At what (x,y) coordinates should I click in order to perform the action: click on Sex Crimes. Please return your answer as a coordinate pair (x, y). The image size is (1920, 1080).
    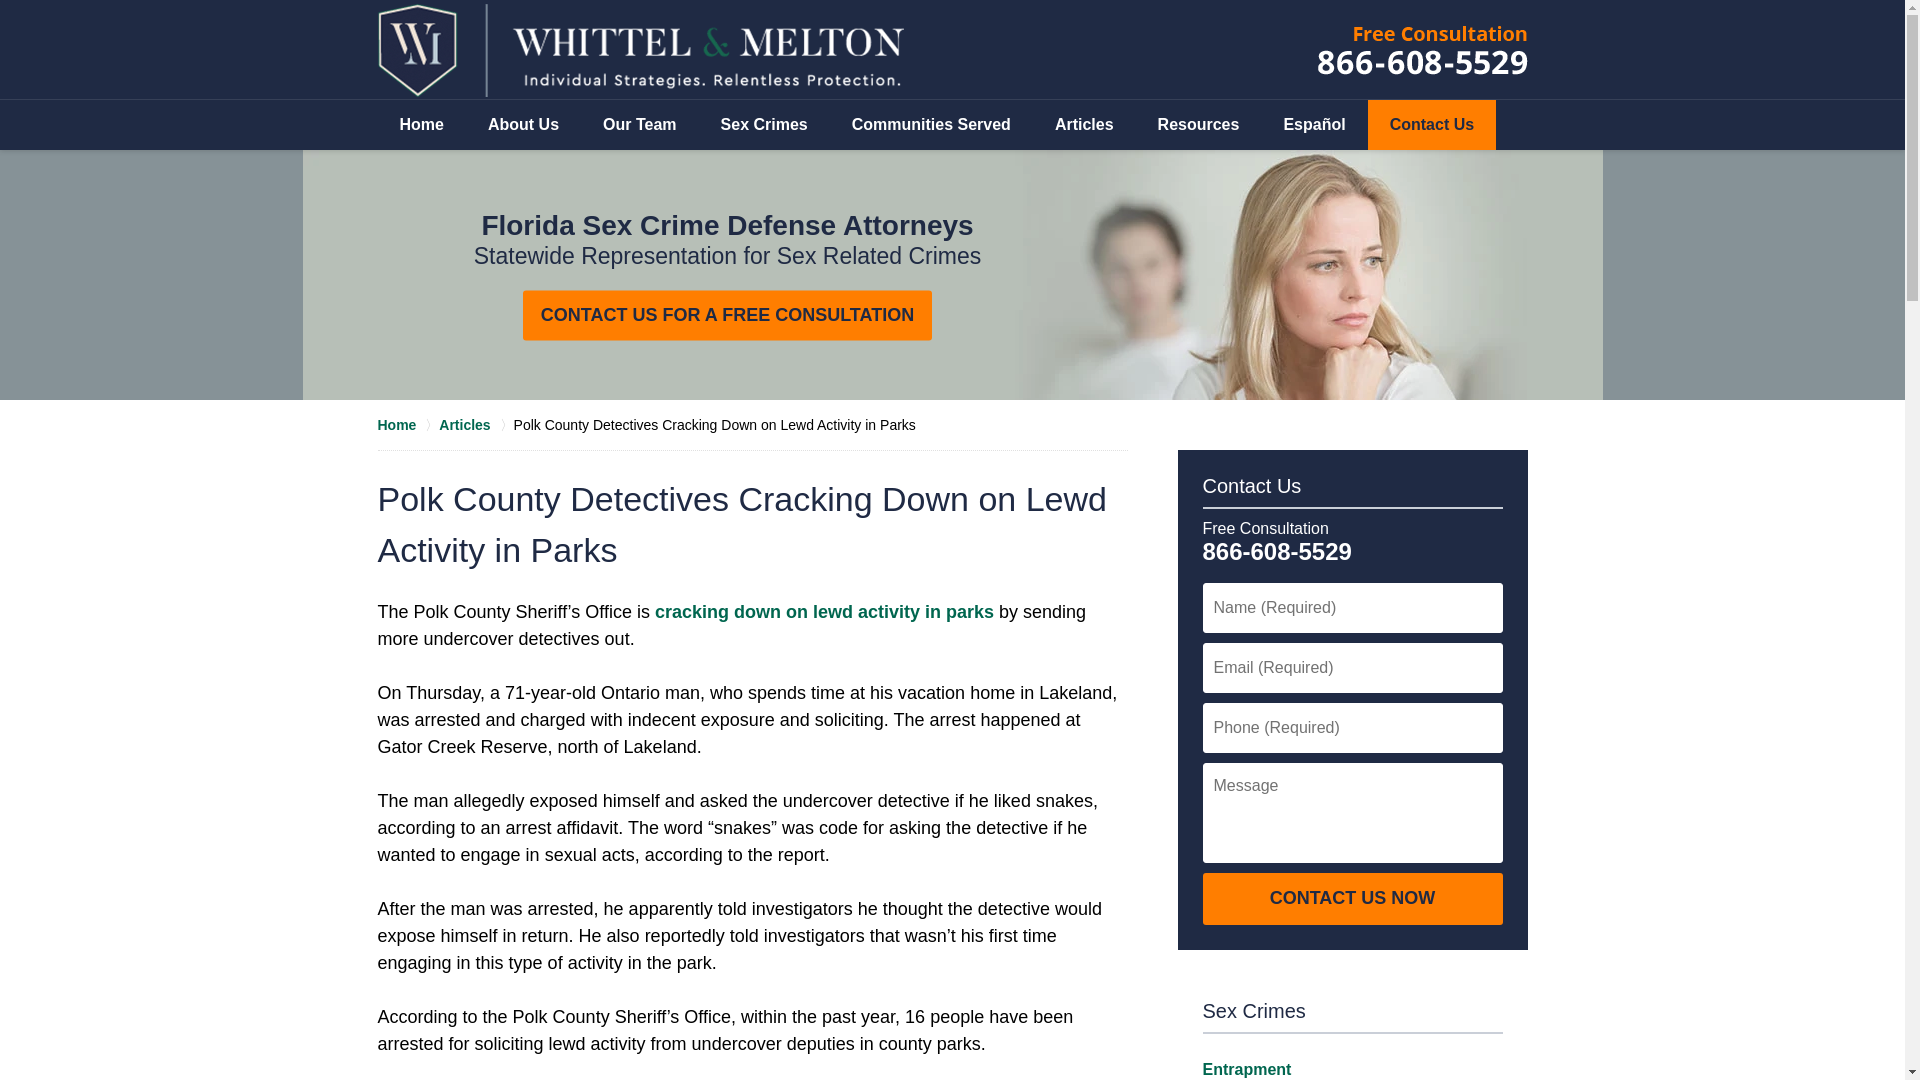
    Looking at the image, I should click on (1253, 1010).